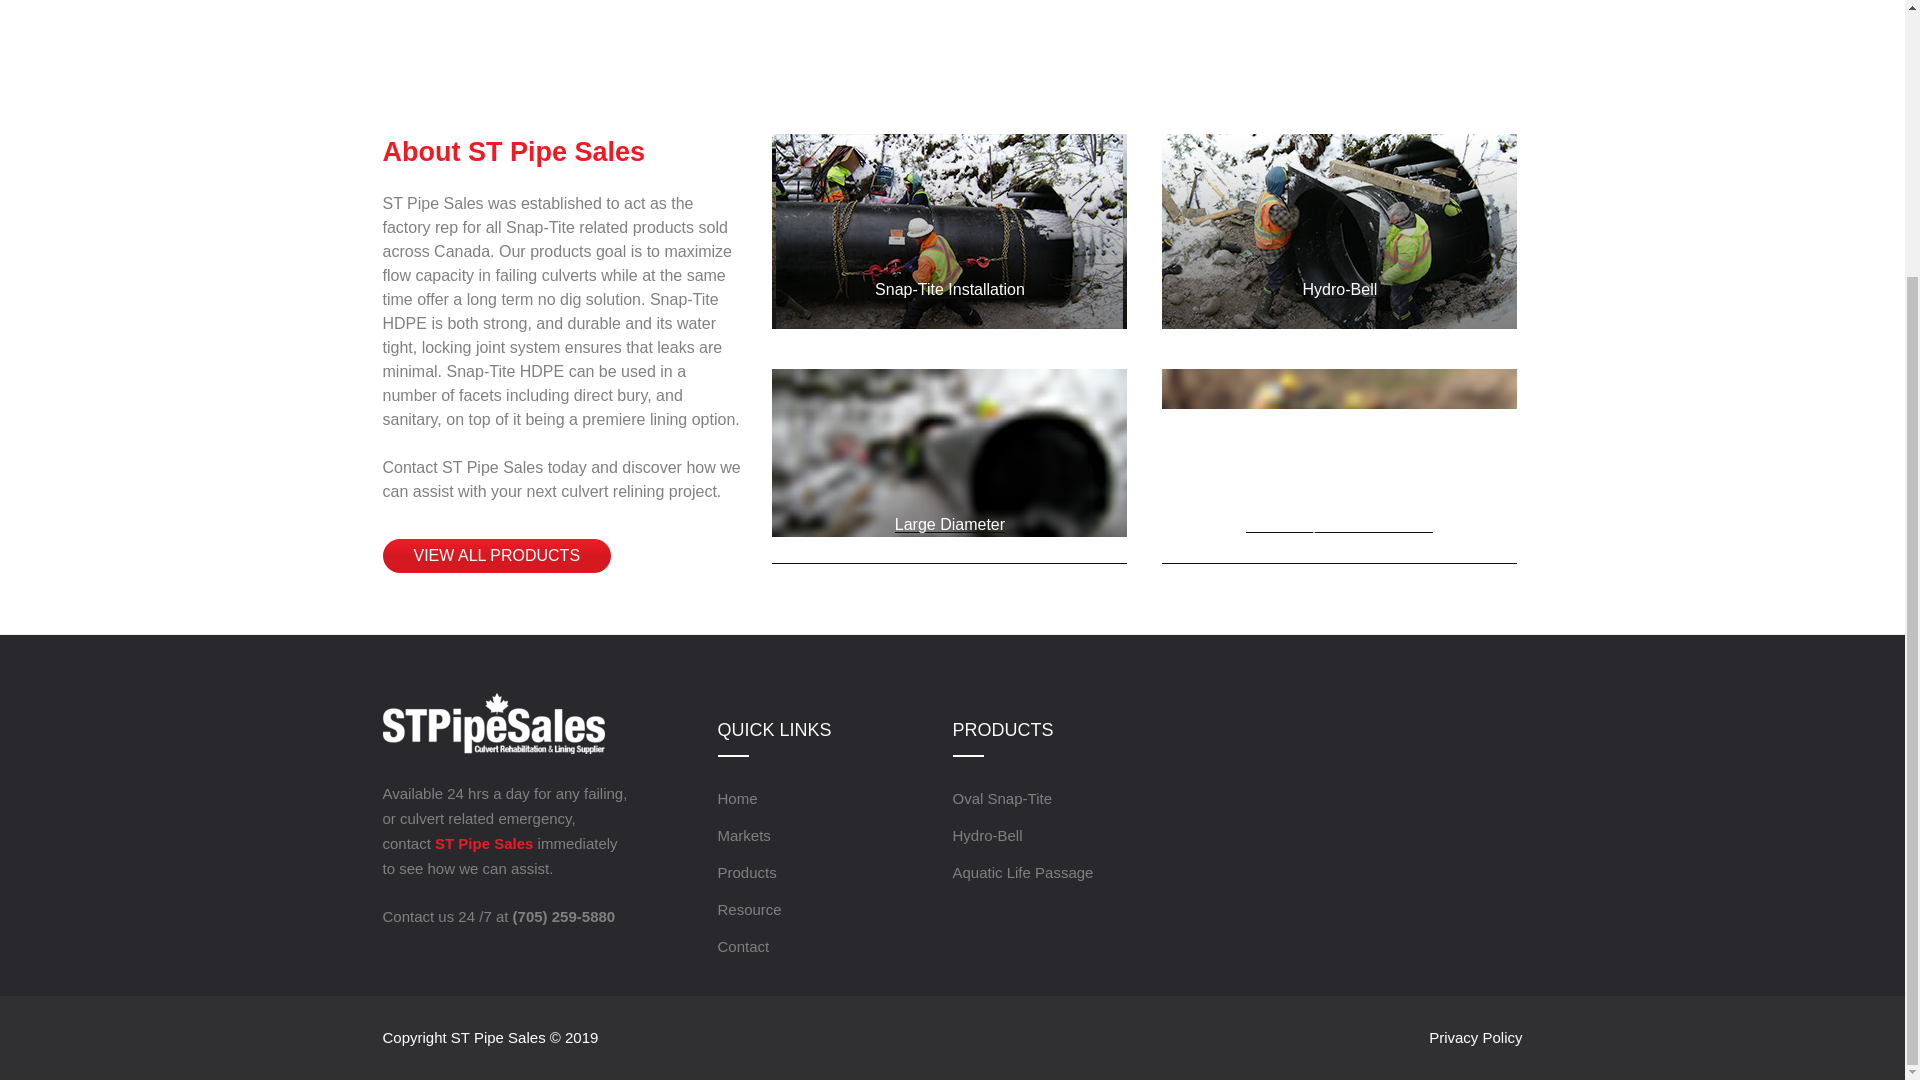 Image resolution: width=1920 pixels, height=1080 pixels. I want to click on Aquatic Life Passage, so click(1022, 872).